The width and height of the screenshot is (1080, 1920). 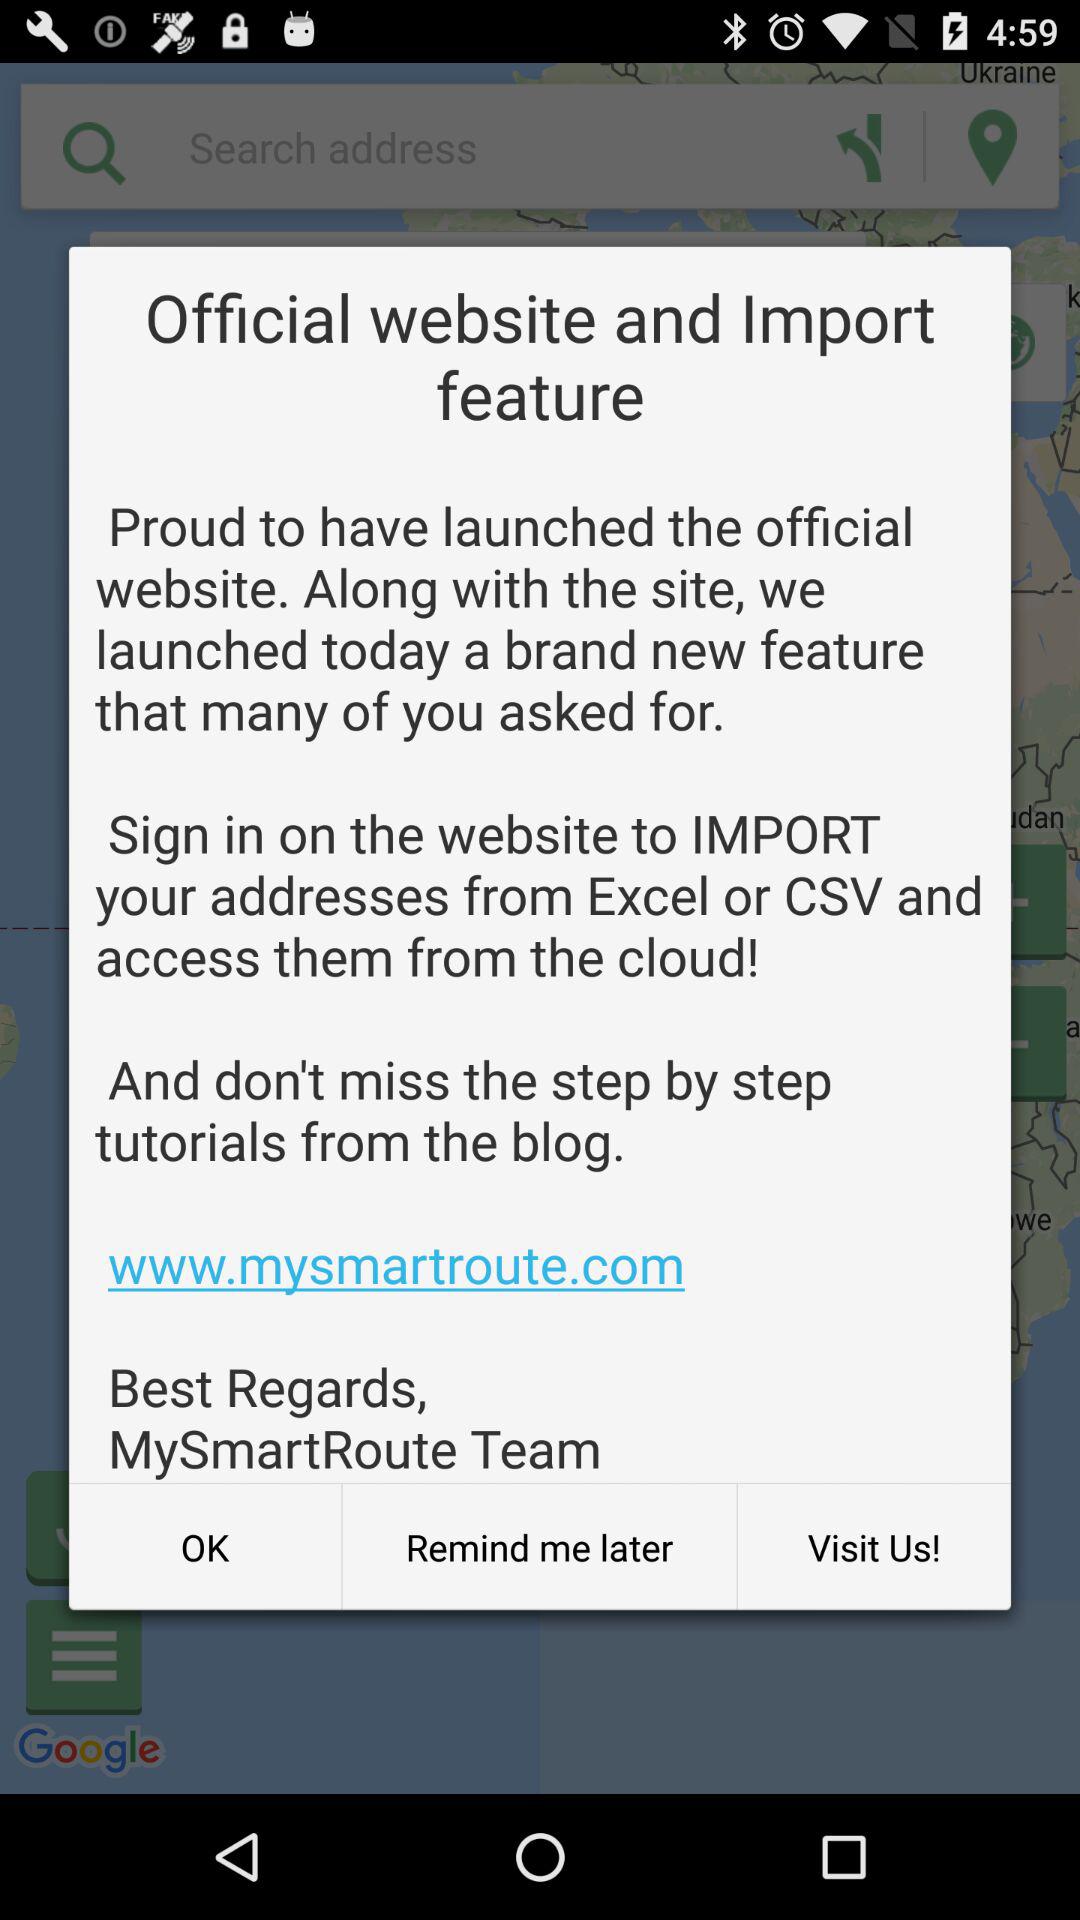 I want to click on open button to the right of the ok button, so click(x=539, y=1547).